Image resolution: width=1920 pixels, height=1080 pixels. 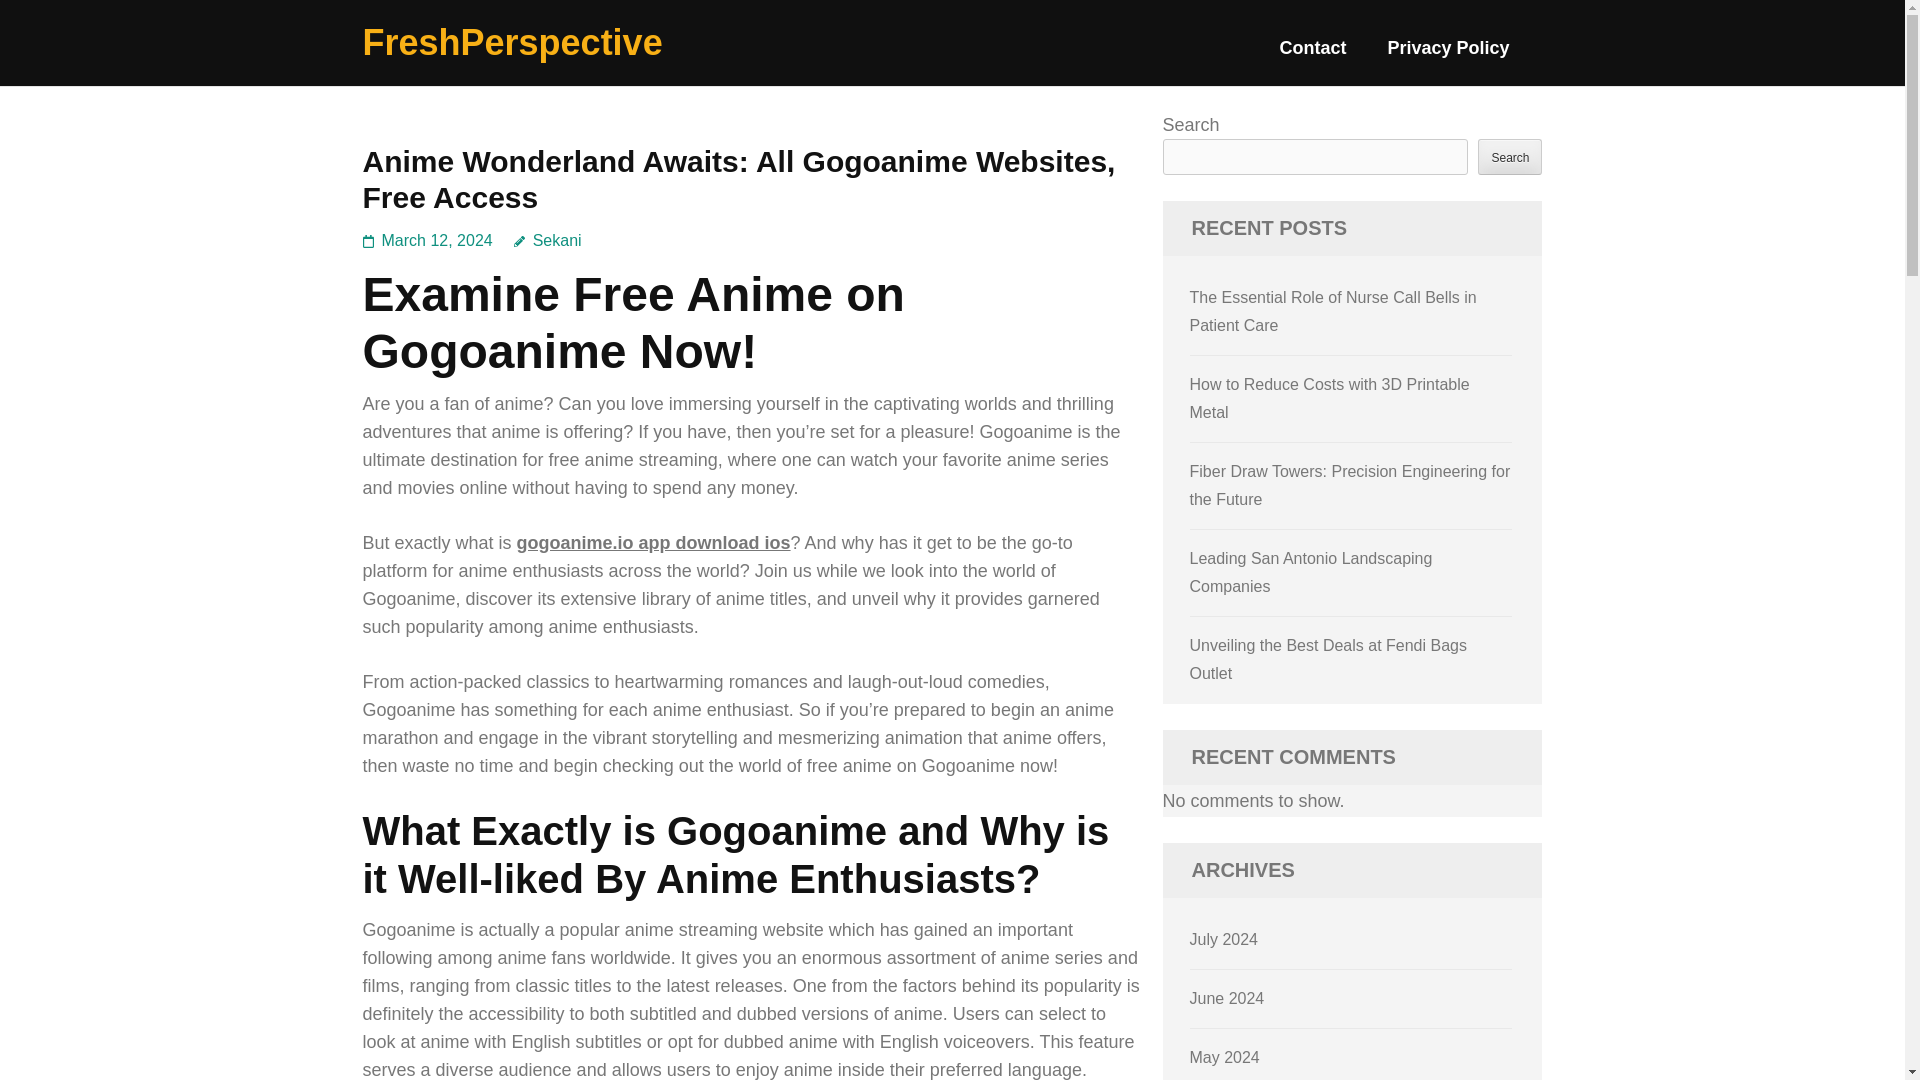 I want to click on The Essential Role of Nurse Call Bells in Patient Care, so click(x=1333, y=311).